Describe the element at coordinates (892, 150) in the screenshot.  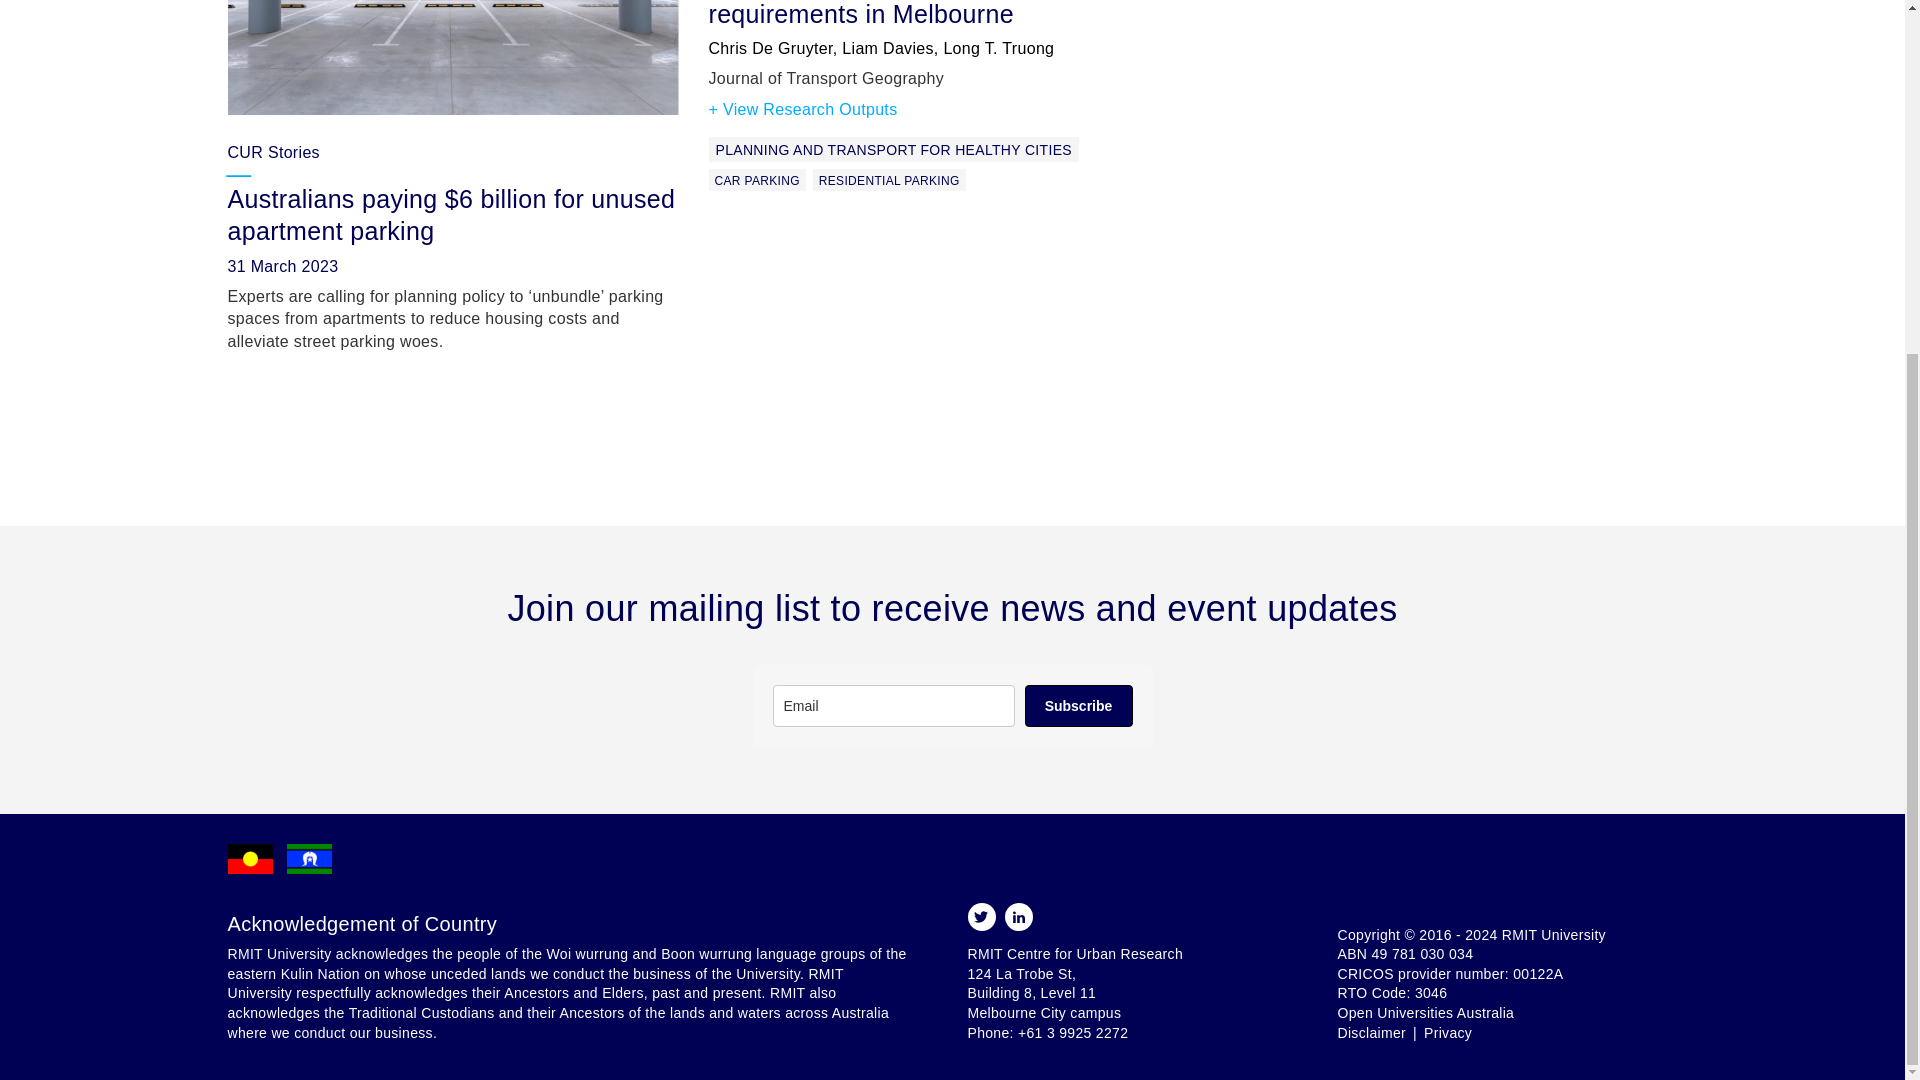
I see `PLANNING AND TRANSPORT FOR HEALTHY CITIES` at that location.